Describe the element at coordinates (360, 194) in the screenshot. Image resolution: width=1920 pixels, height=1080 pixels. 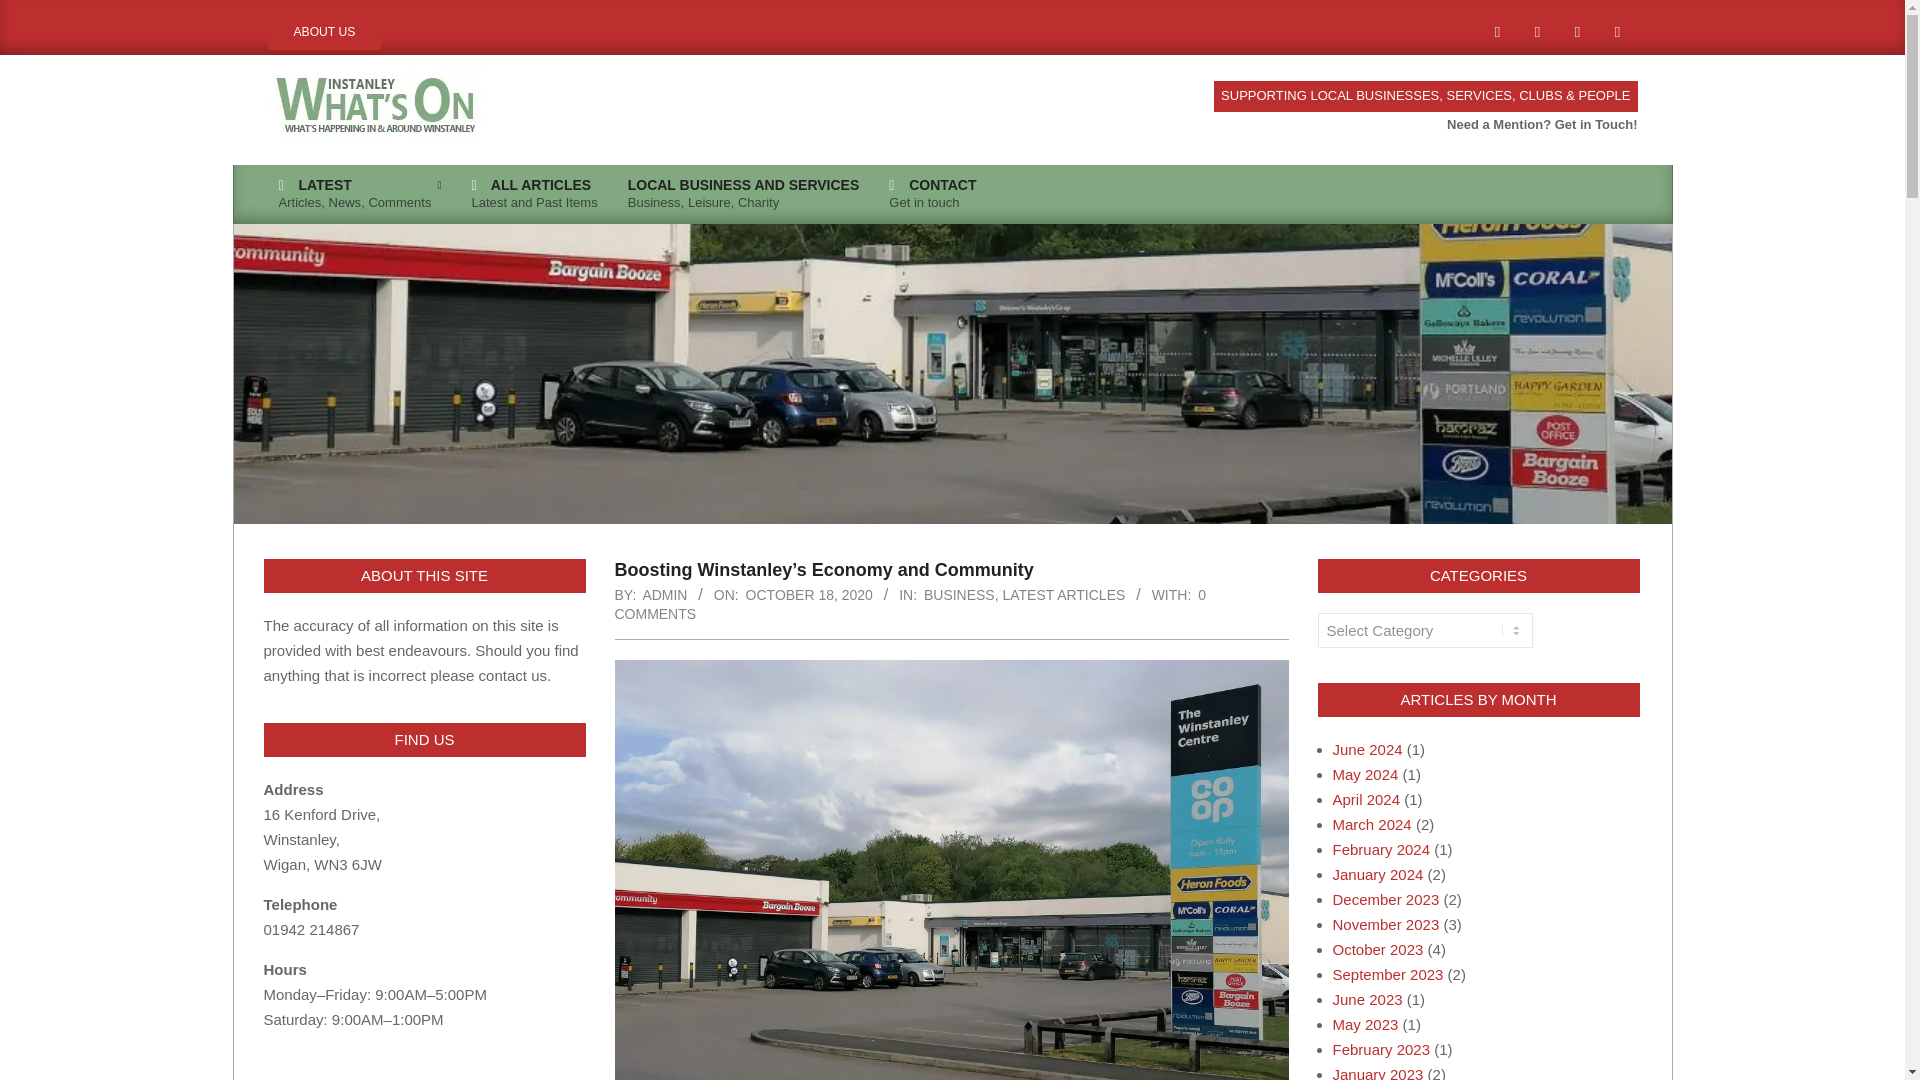
I see `October 2023` at that location.